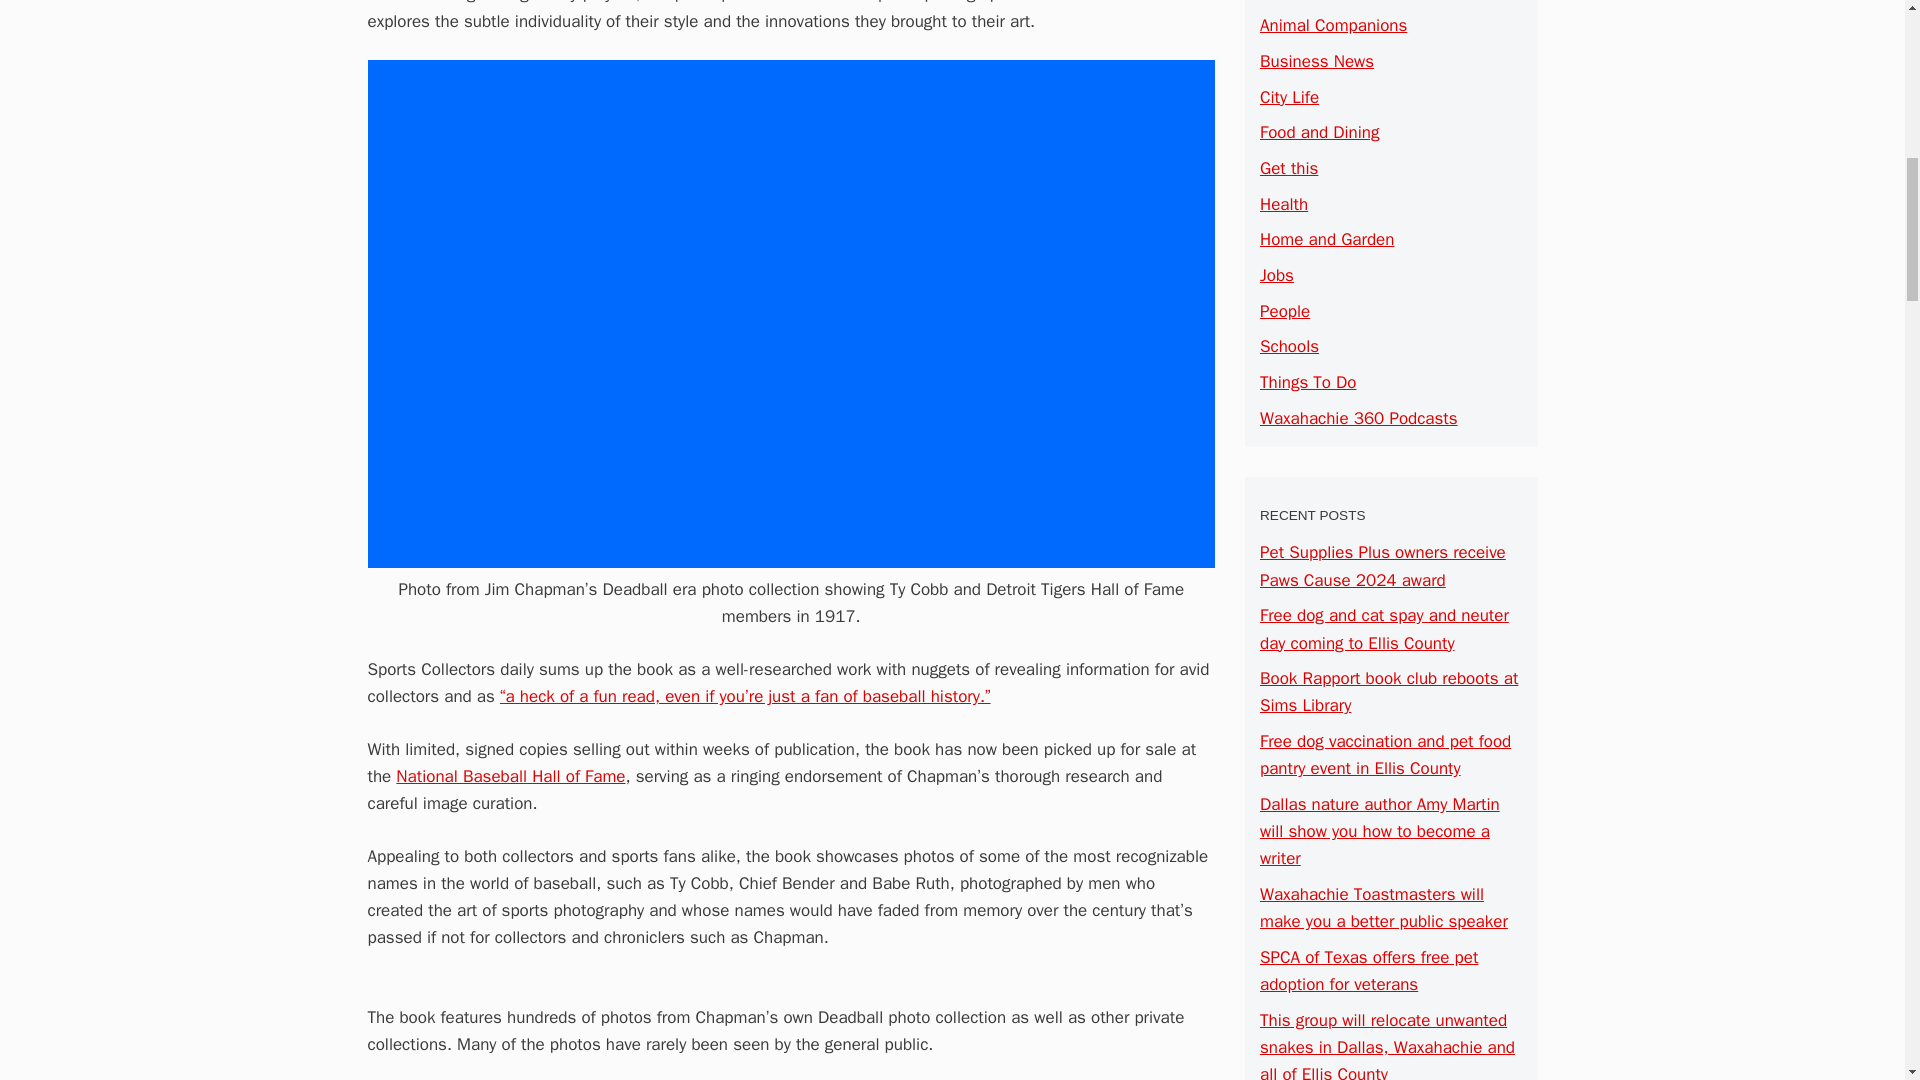 Image resolution: width=1920 pixels, height=1080 pixels. Describe the element at coordinates (1333, 25) in the screenshot. I see `Animal Companions` at that location.